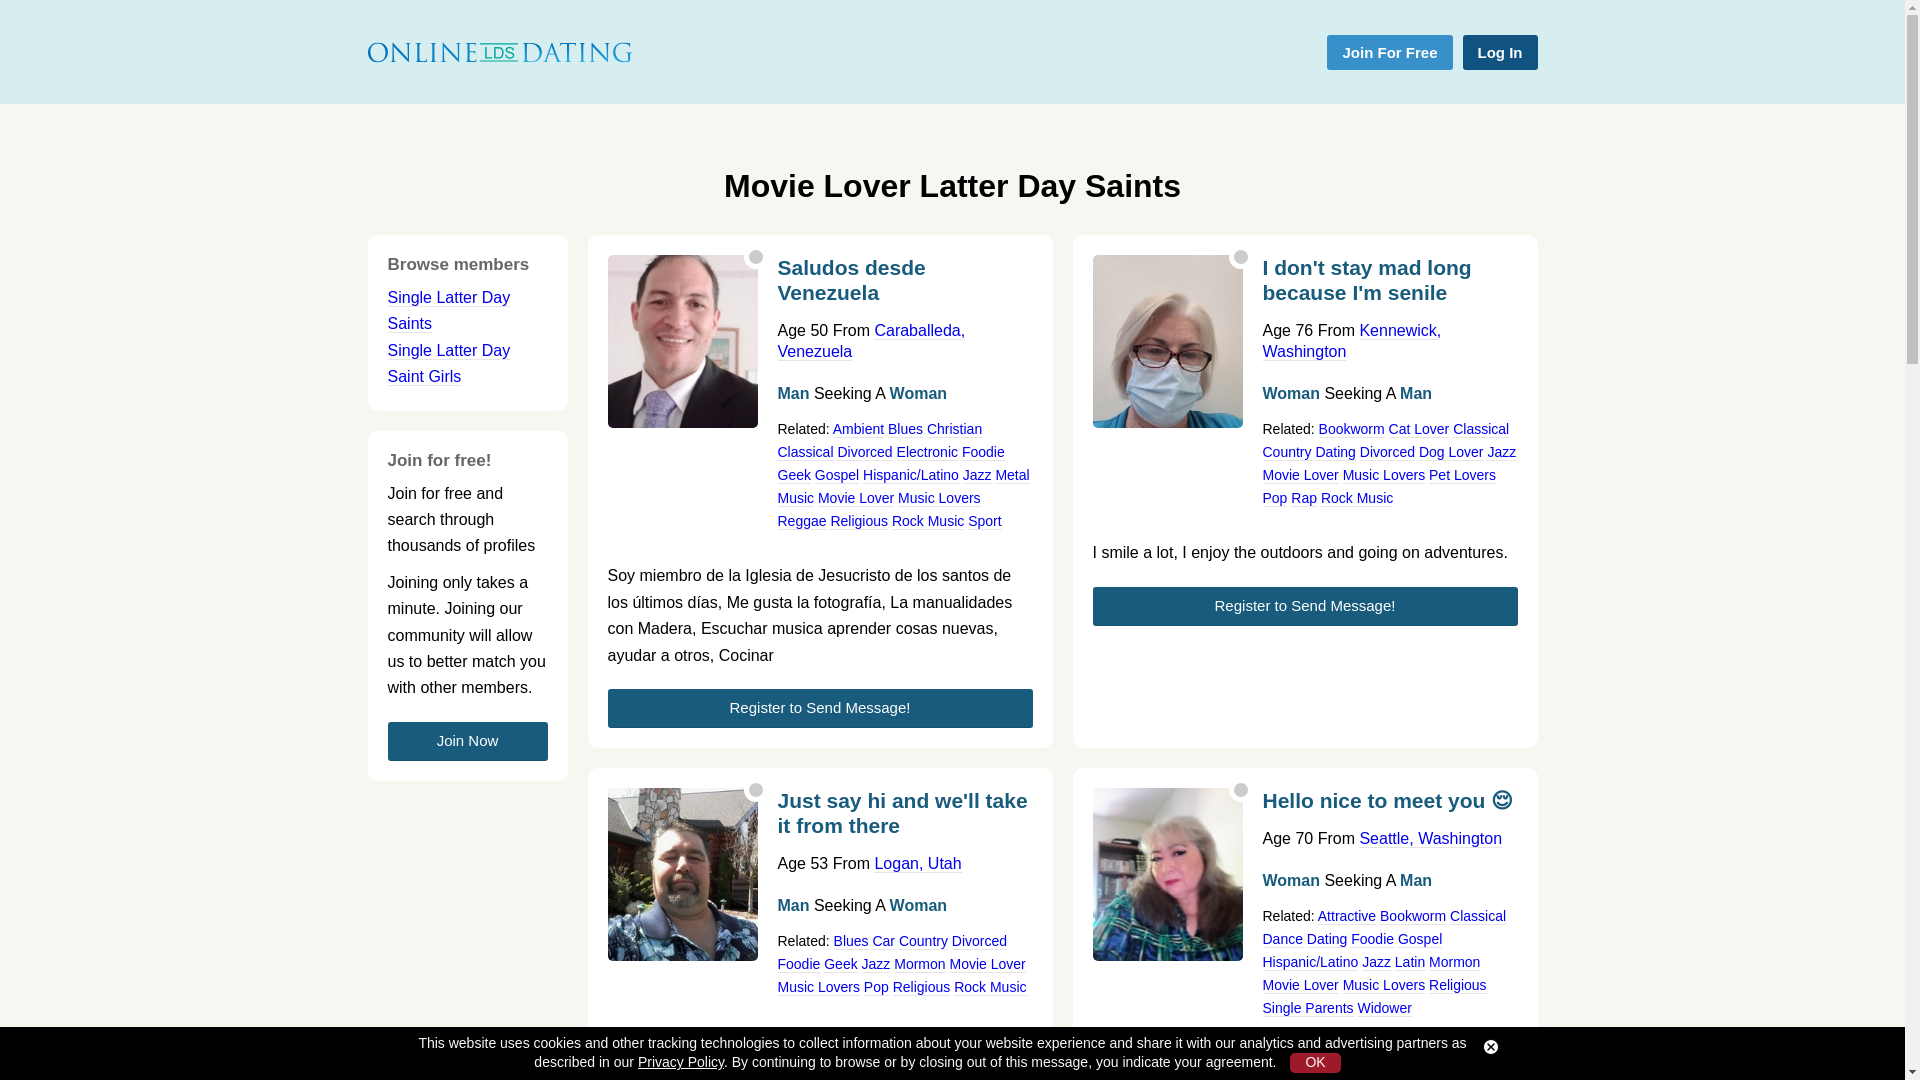 The width and height of the screenshot is (1920, 1080). Describe the element at coordinates (820, 708) in the screenshot. I see `Register to Send Message!` at that location.